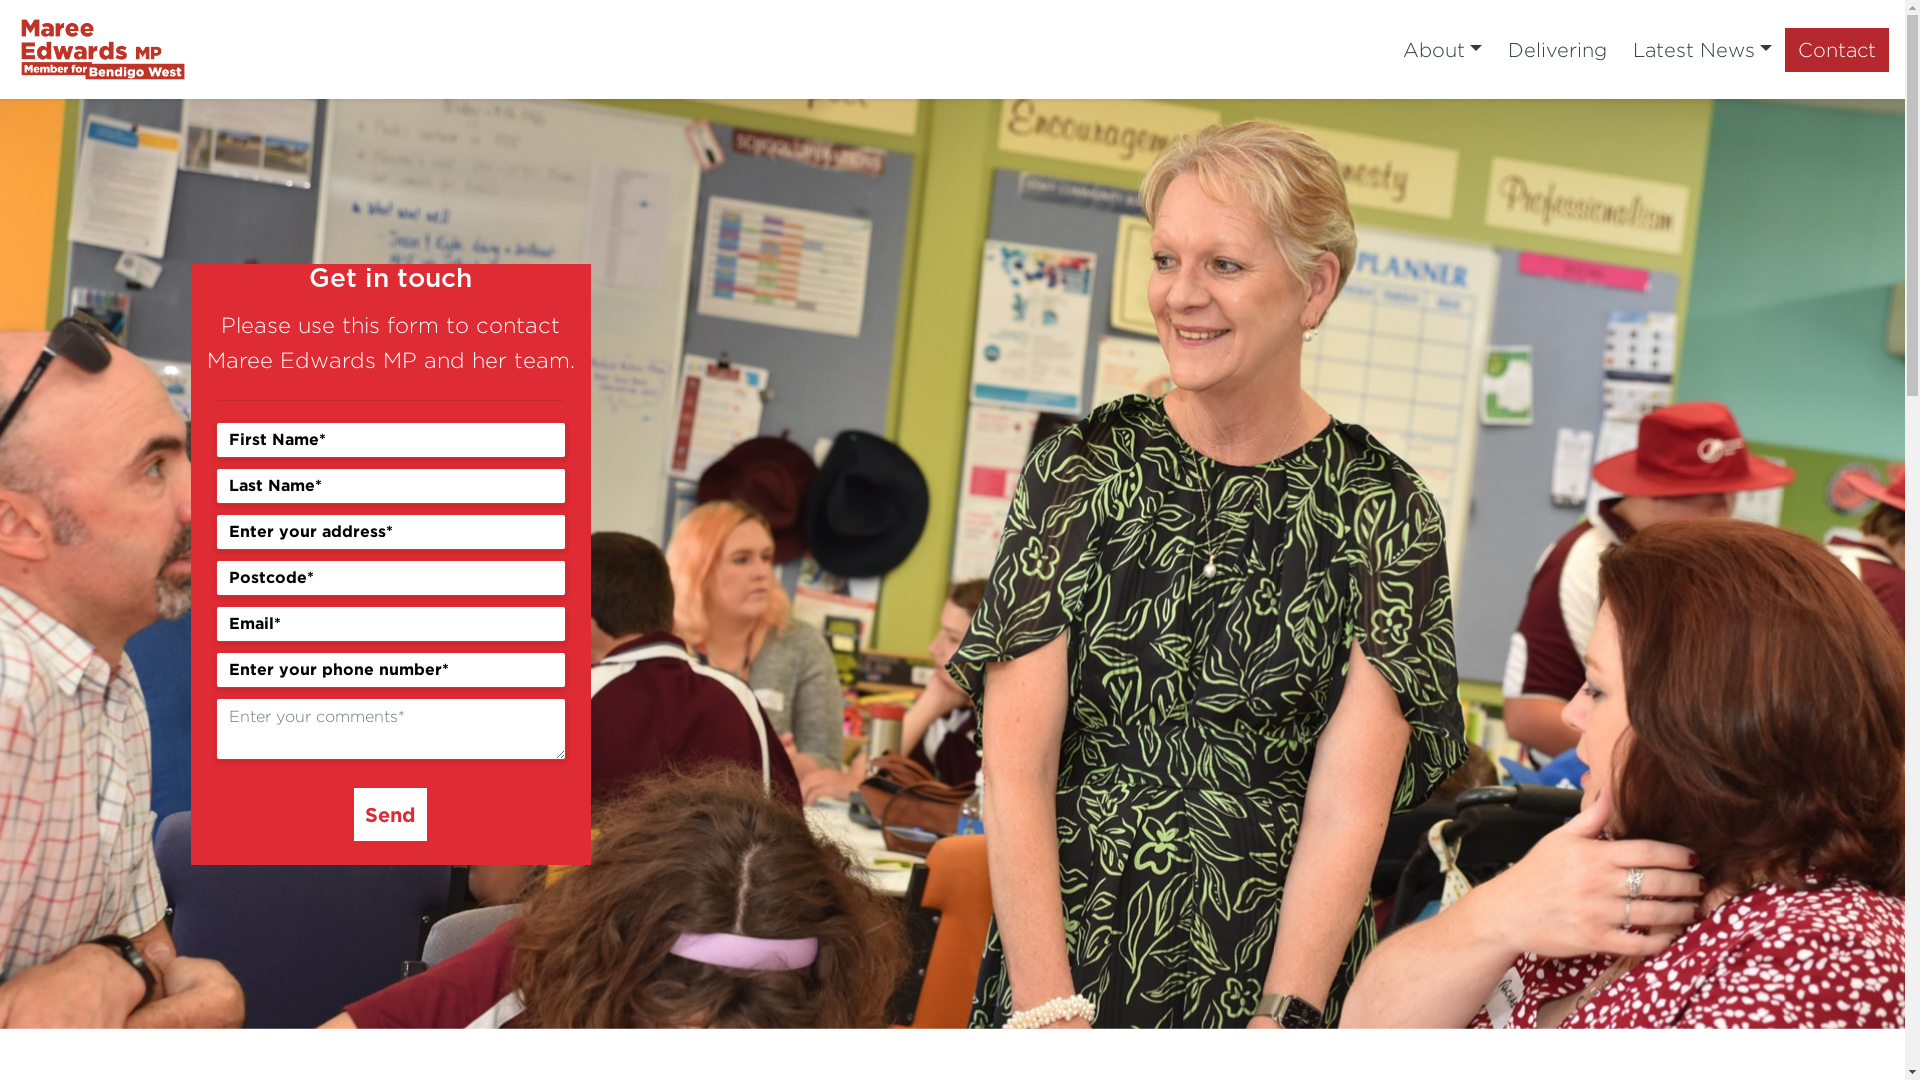  I want to click on Send, so click(390, 814).